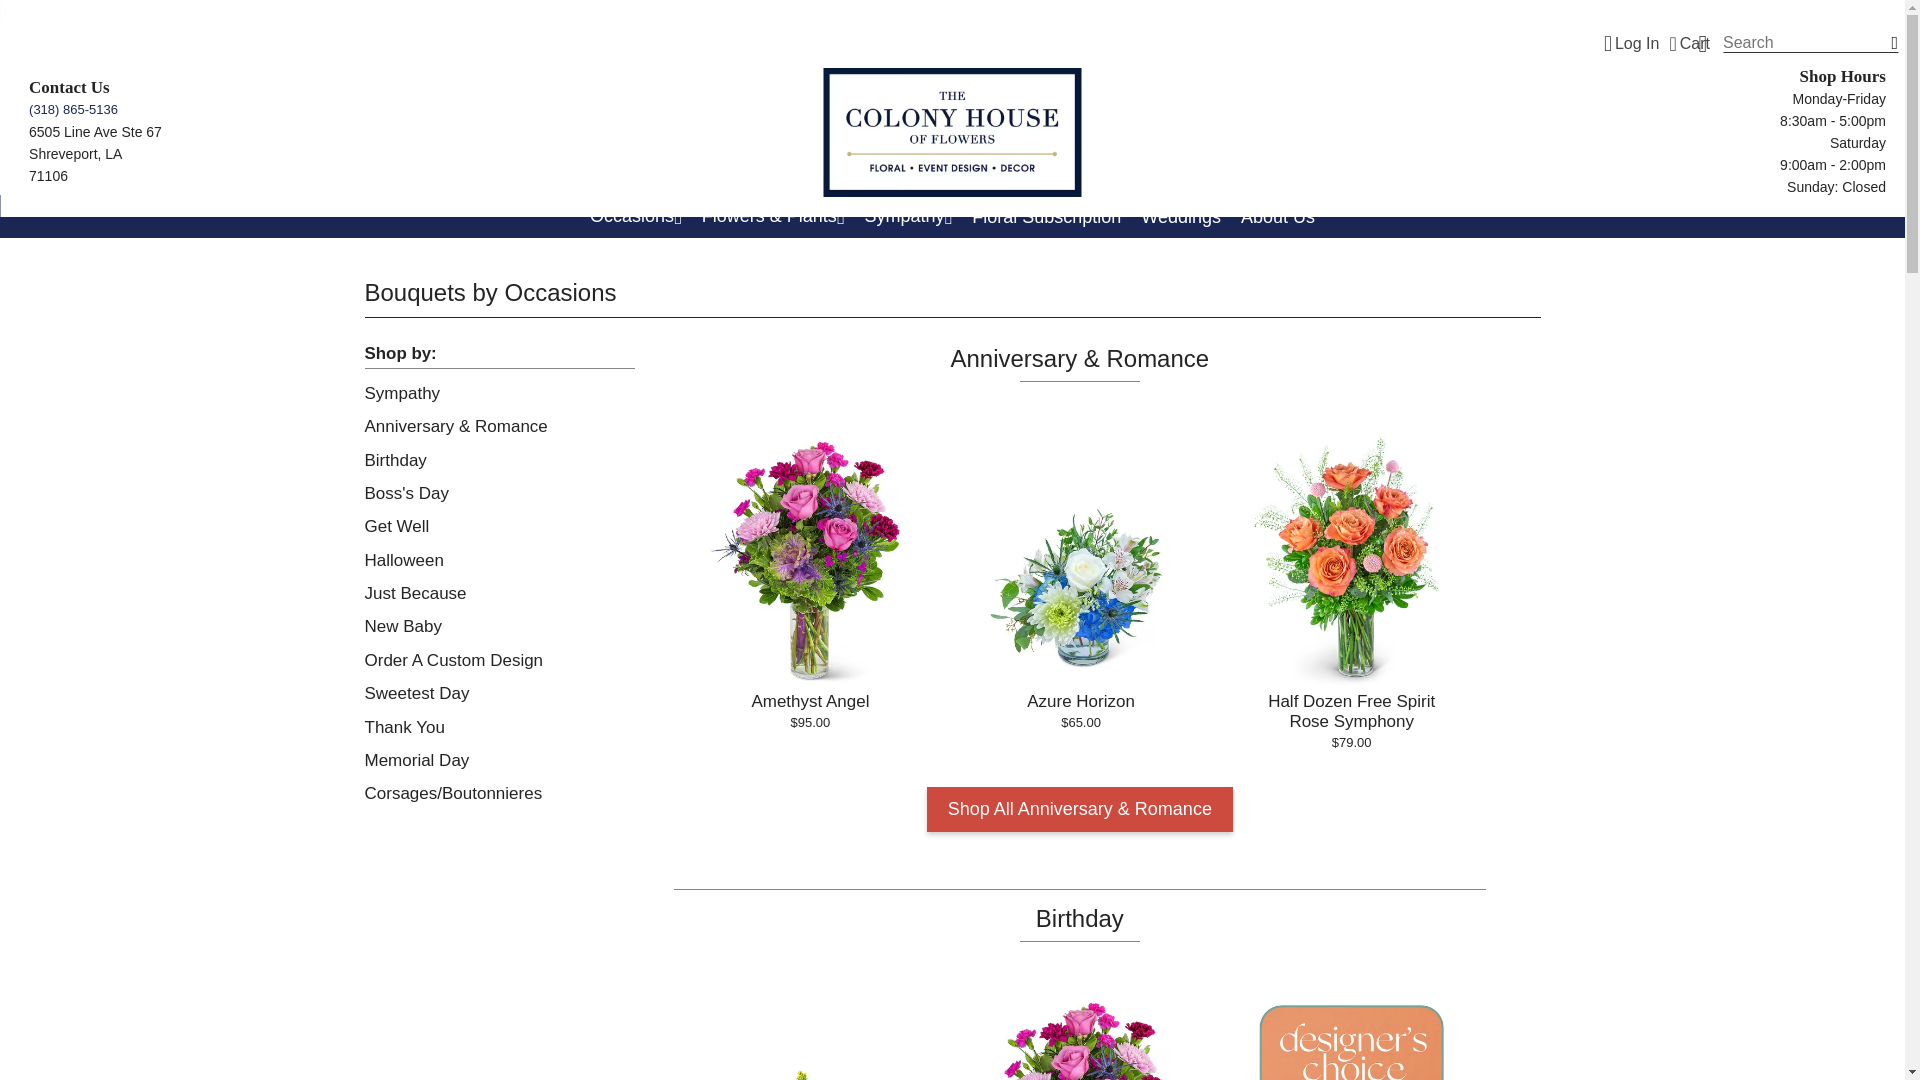 This screenshot has height=1080, width=1920. Describe the element at coordinates (635, 216) in the screenshot. I see `Occasions` at that location.